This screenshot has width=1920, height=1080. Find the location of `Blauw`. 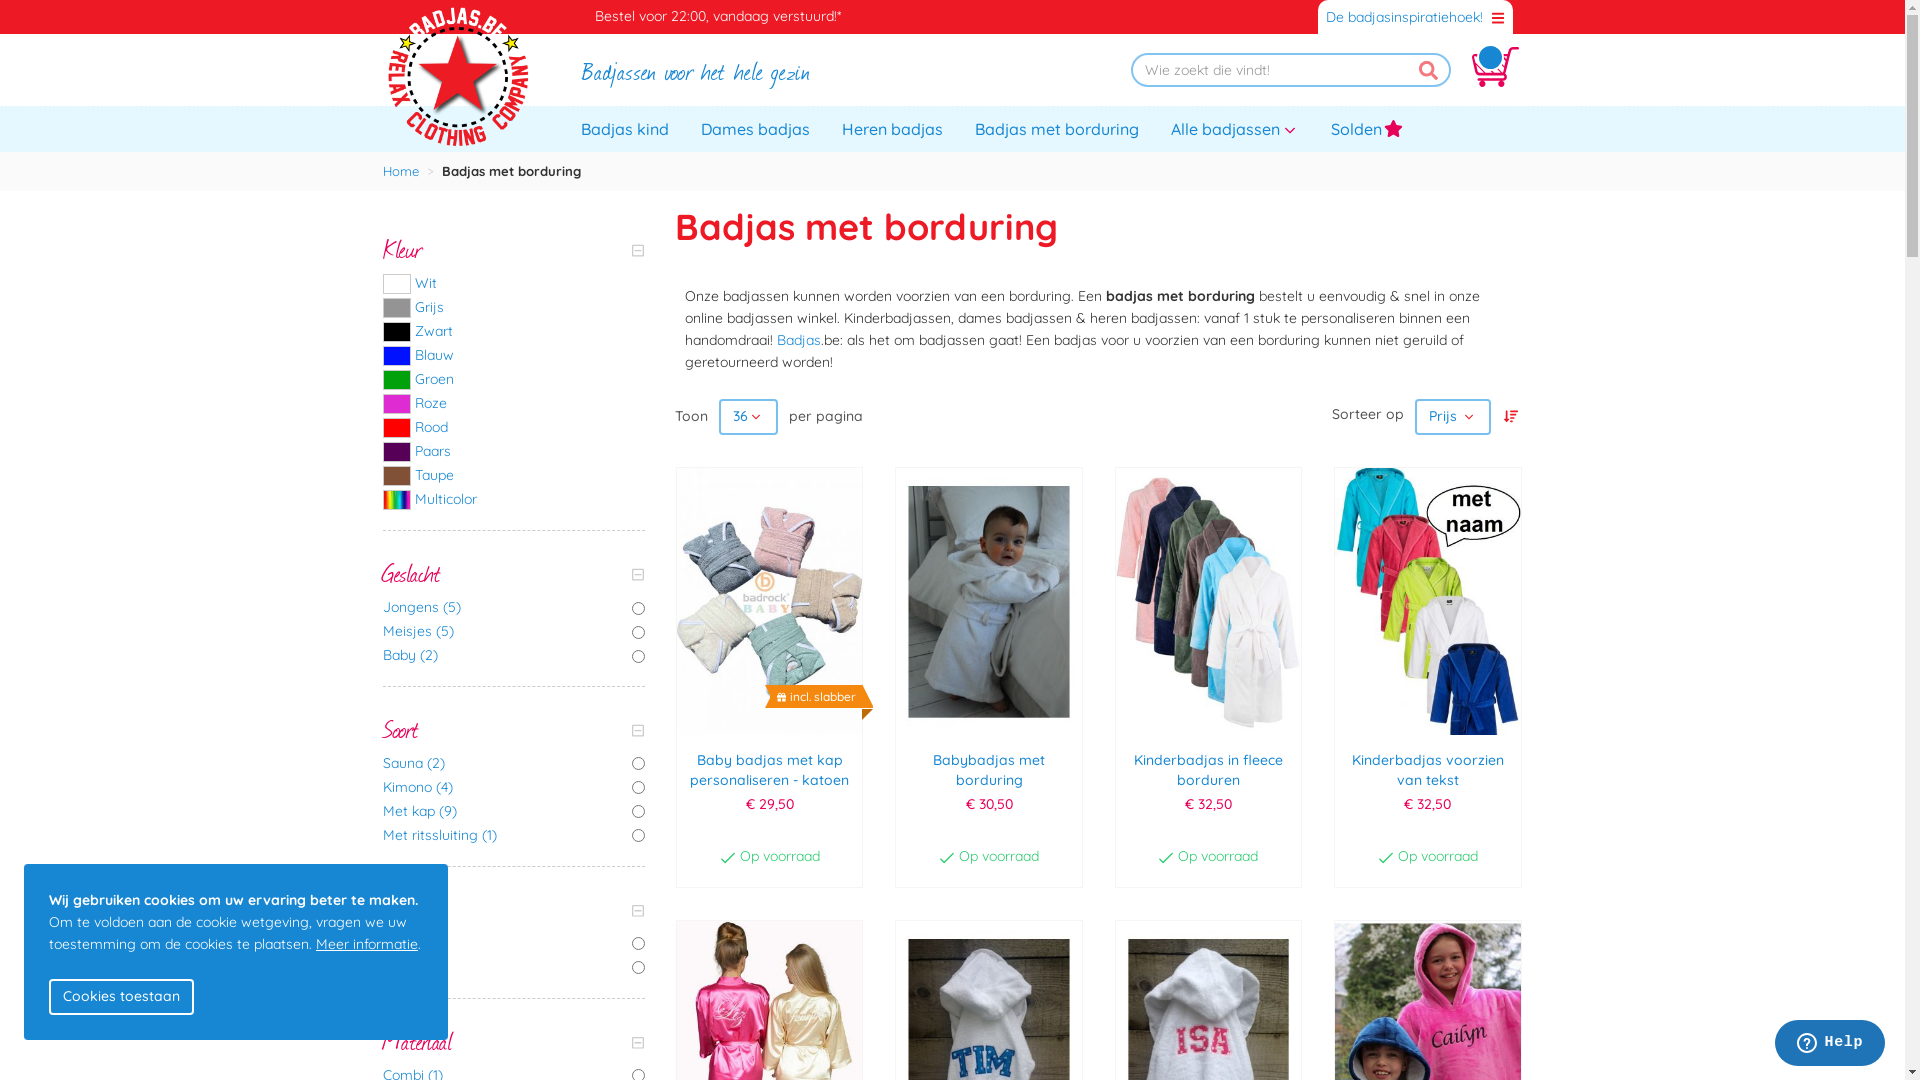

Blauw is located at coordinates (514, 356).